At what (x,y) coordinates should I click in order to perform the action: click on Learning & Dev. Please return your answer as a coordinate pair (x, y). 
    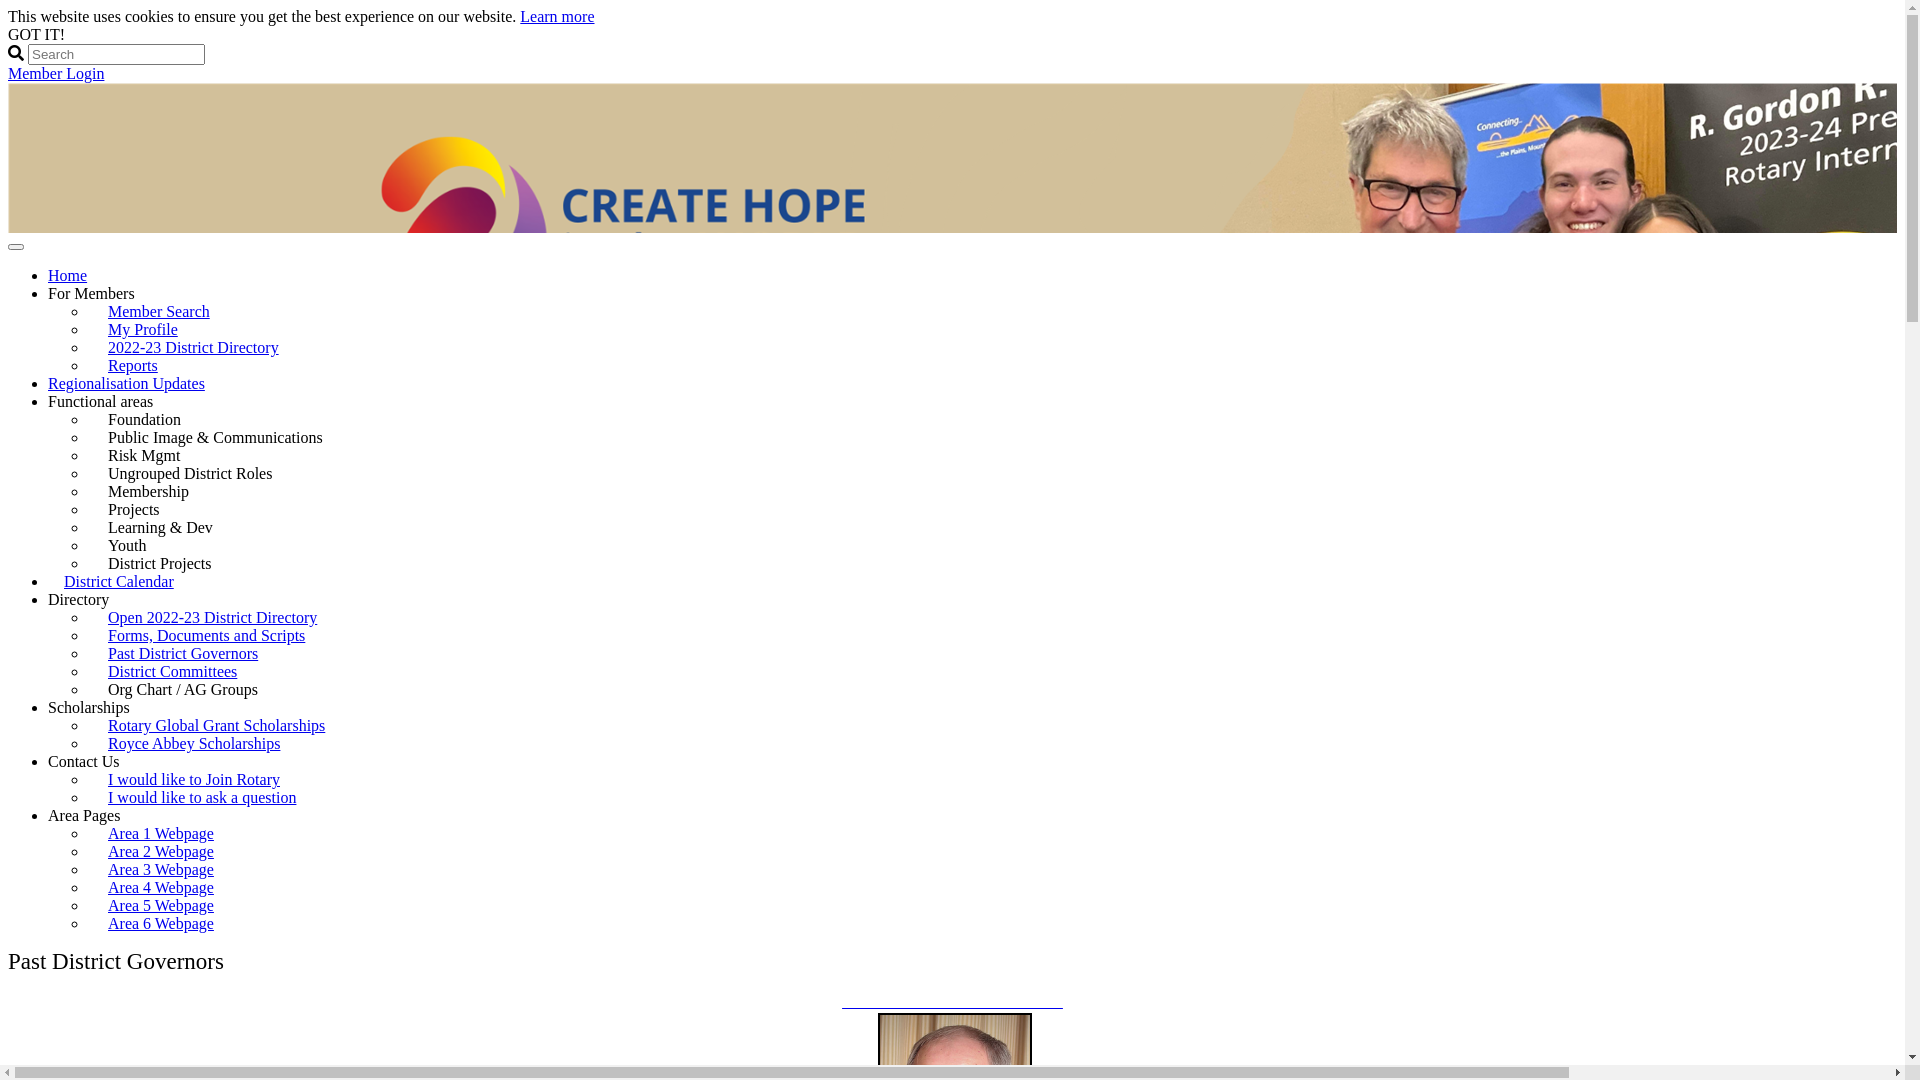
    Looking at the image, I should click on (168, 528).